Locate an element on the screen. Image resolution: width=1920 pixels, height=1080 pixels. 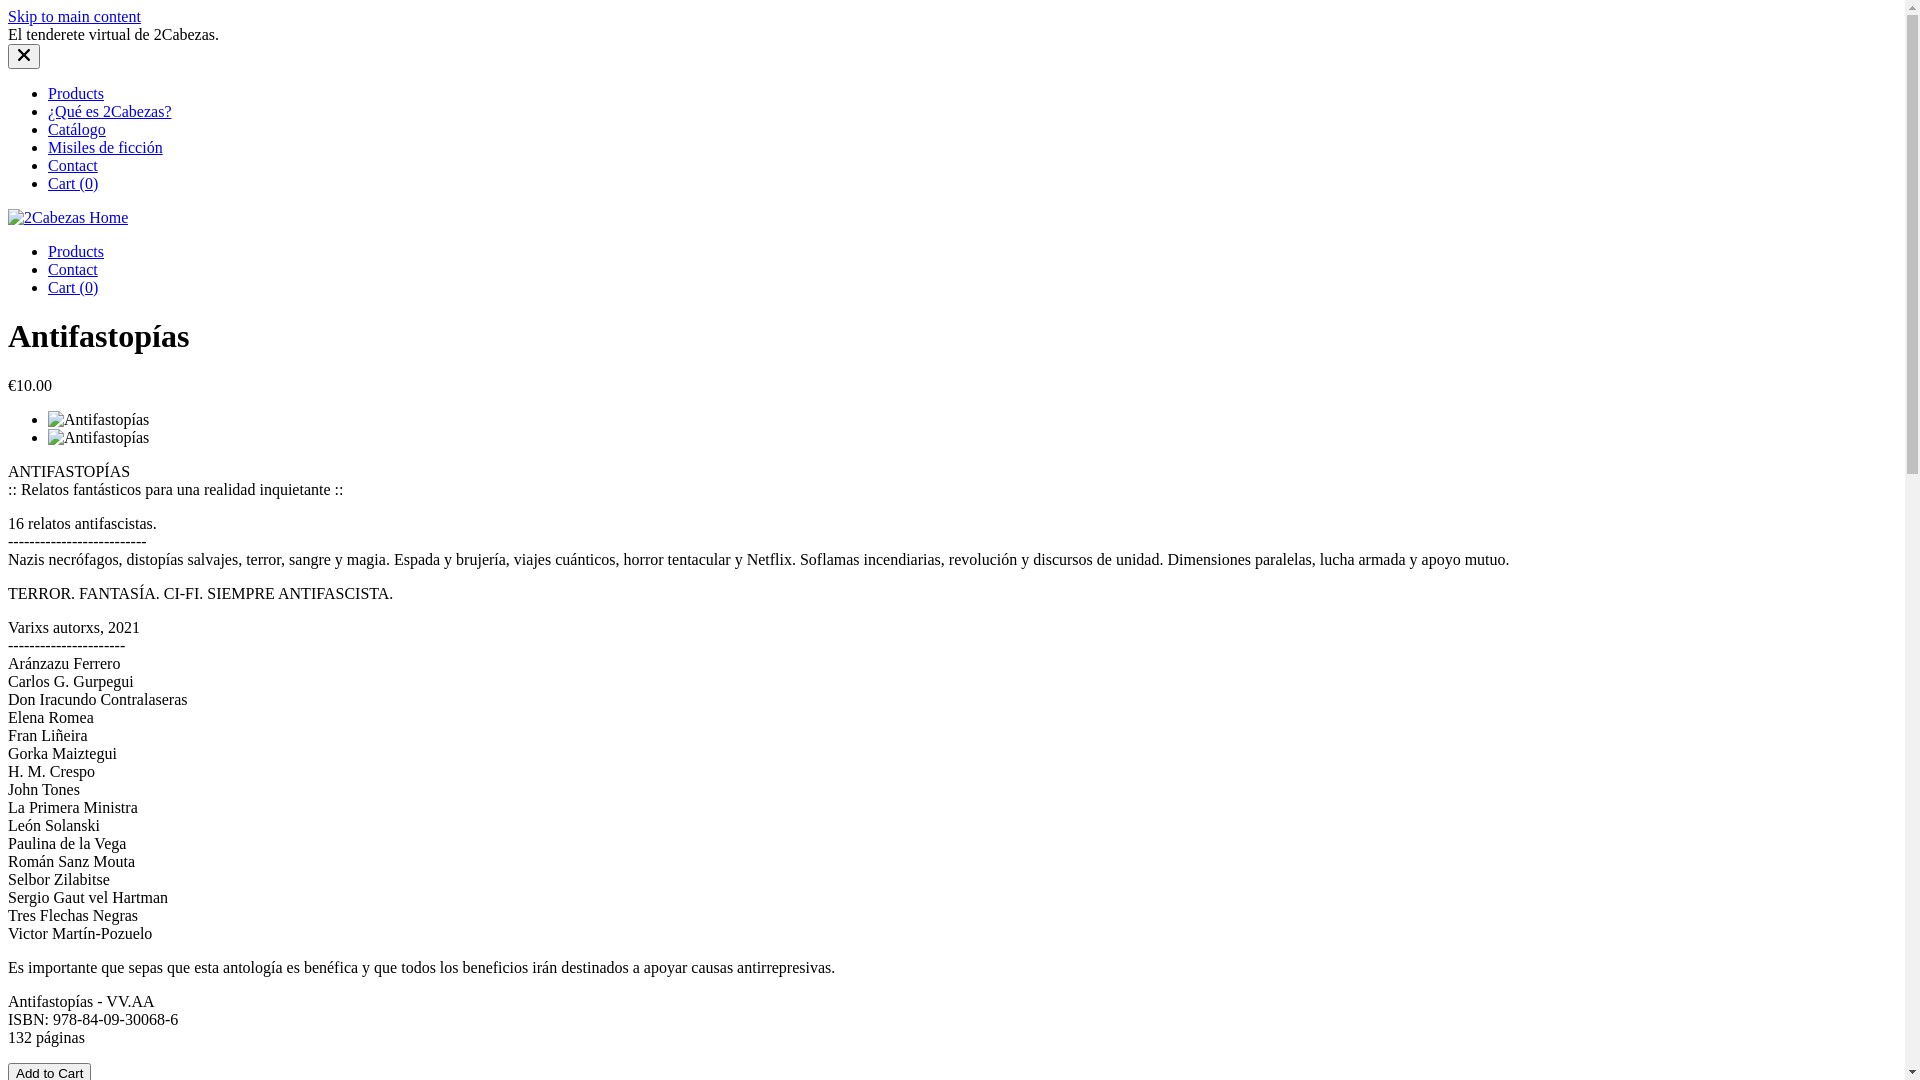
Skip to main content is located at coordinates (74, 16).